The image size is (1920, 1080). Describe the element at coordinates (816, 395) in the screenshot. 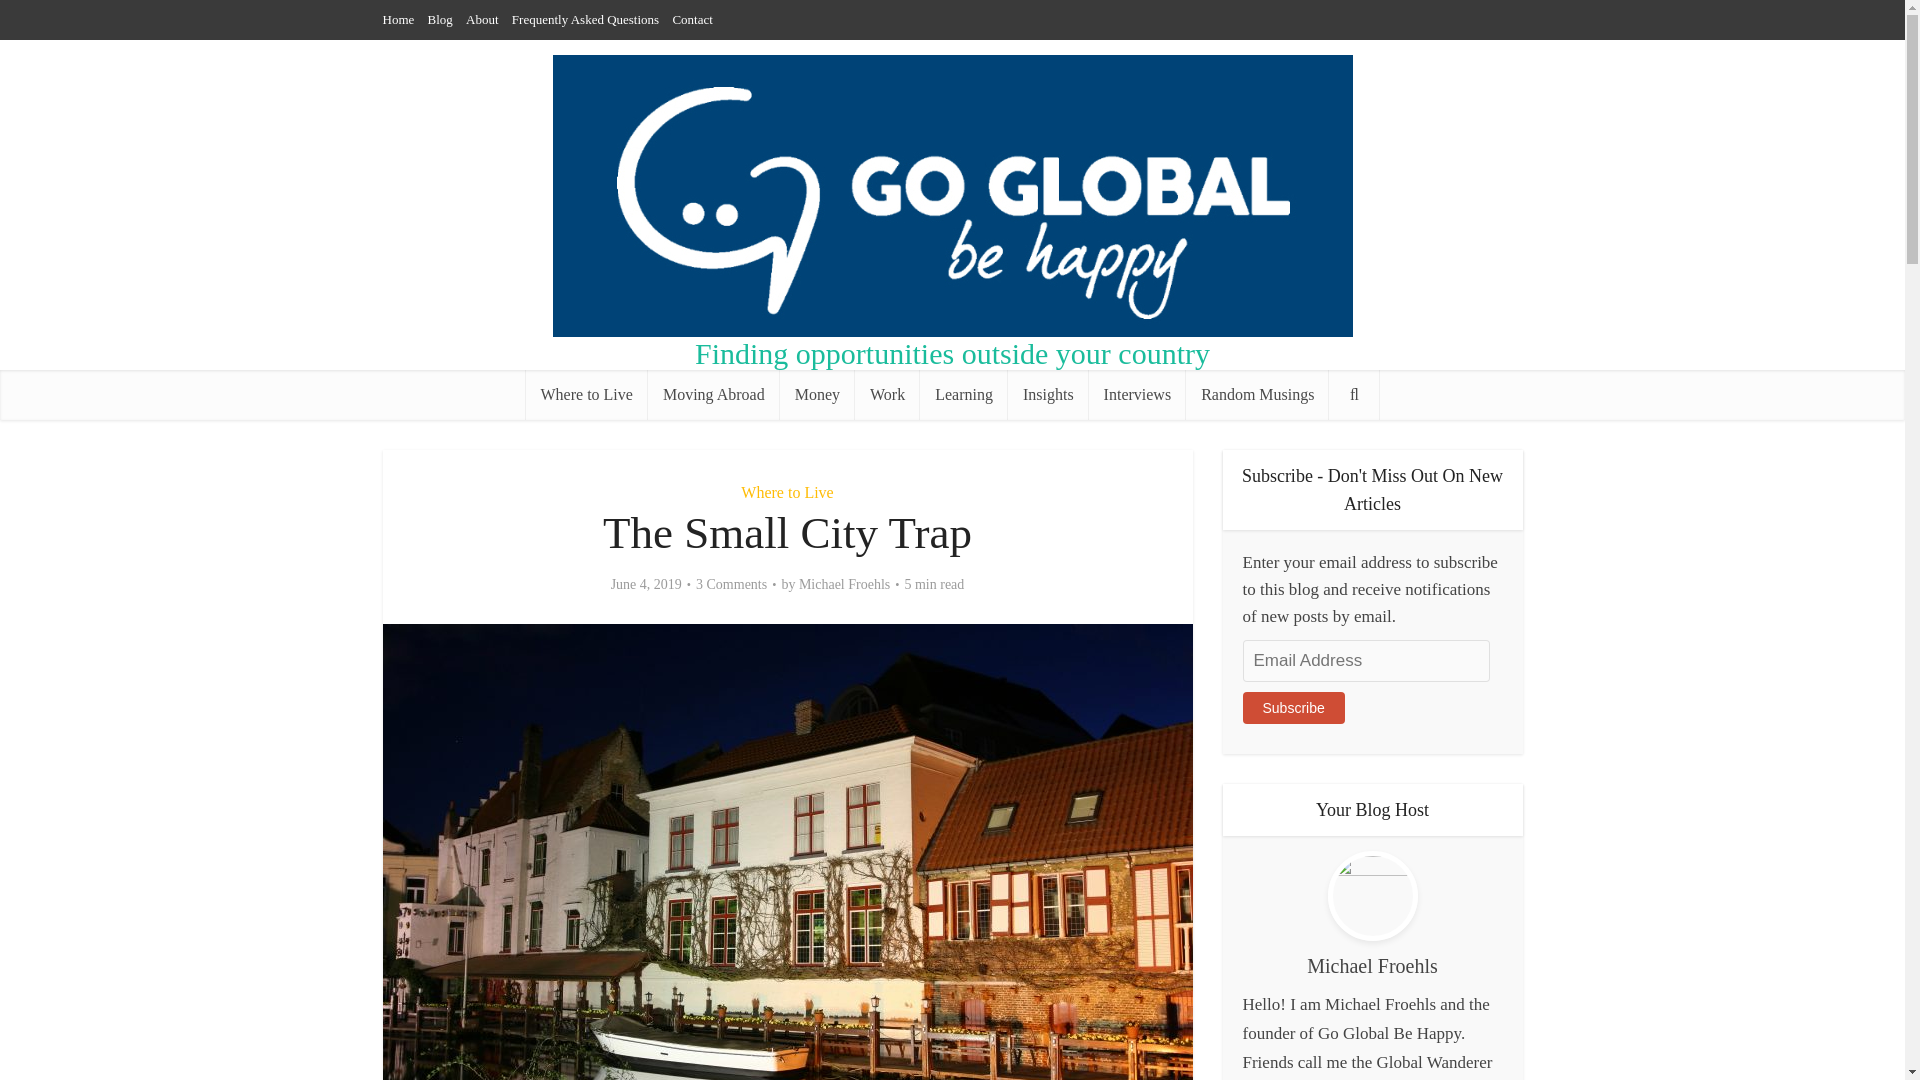

I see `Money` at that location.